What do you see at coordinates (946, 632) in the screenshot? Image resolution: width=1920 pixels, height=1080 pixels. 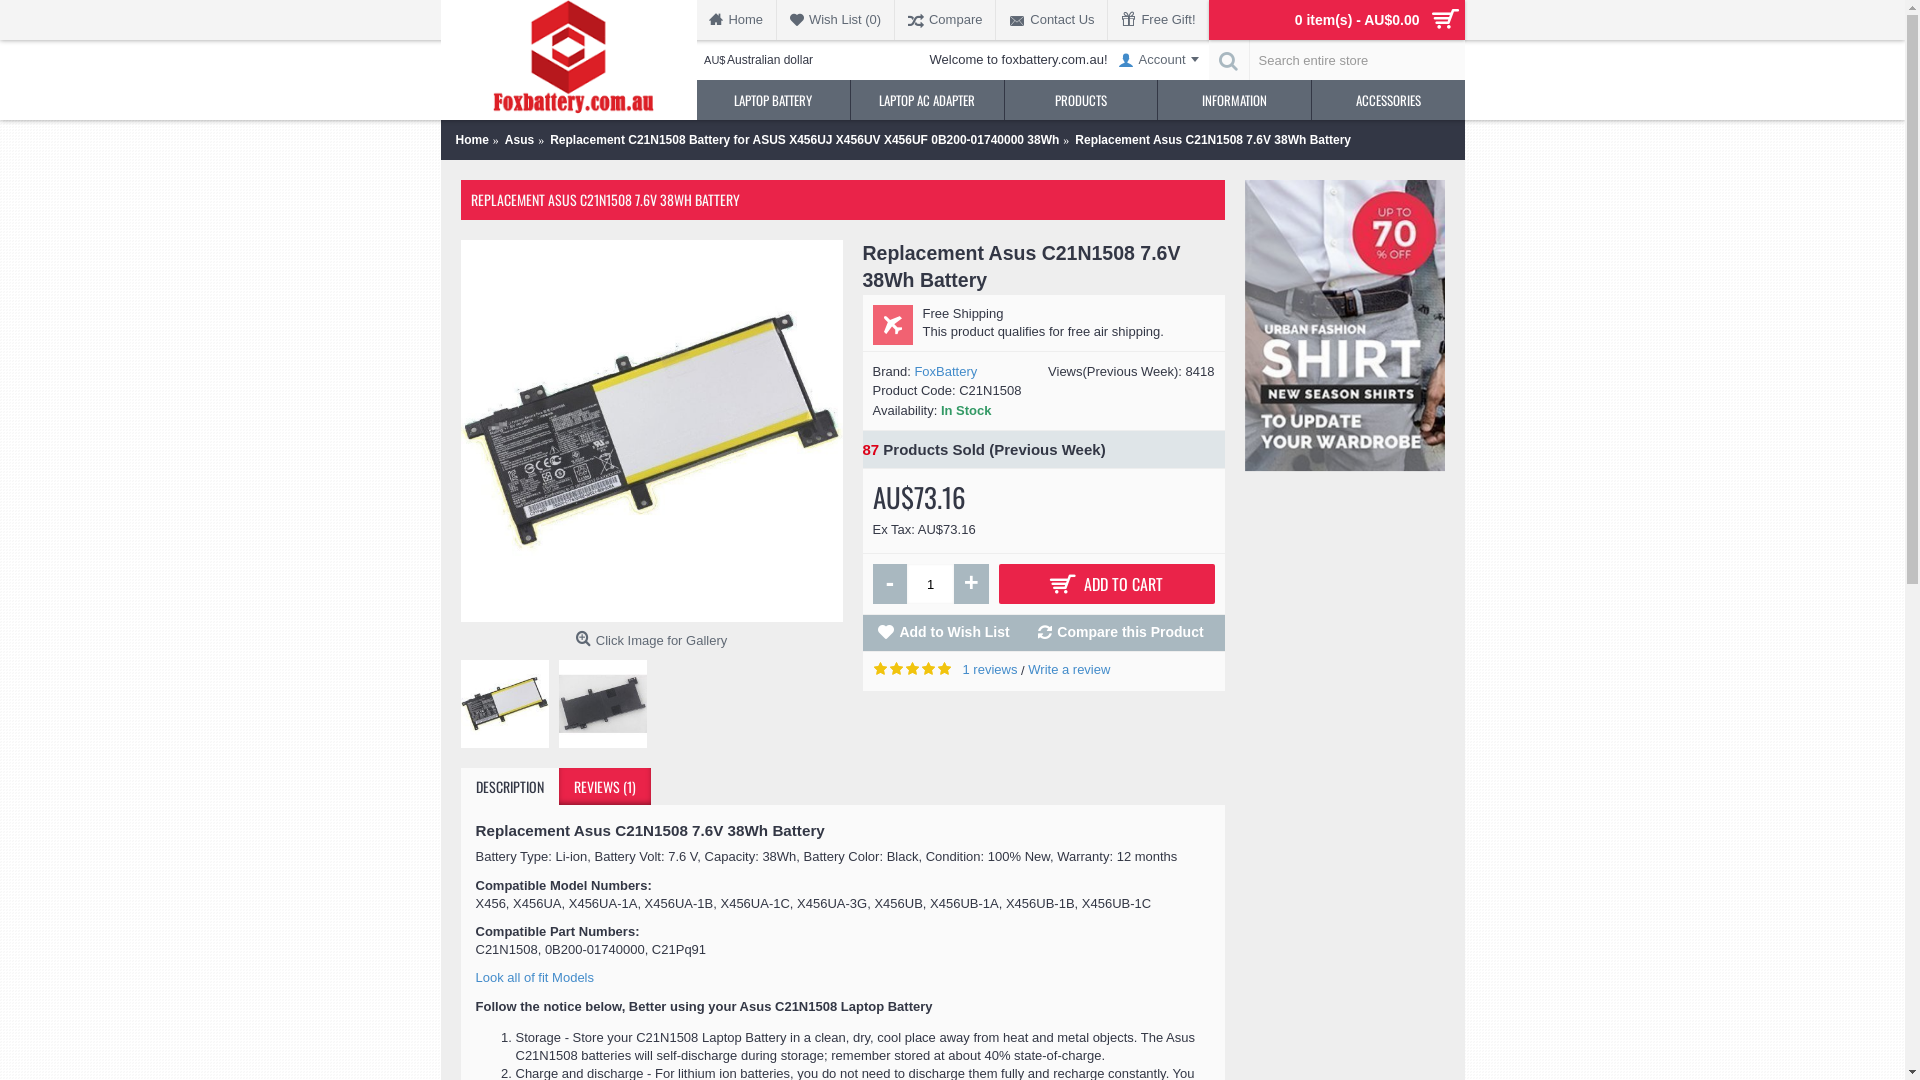 I see `Add to Wish List` at bounding box center [946, 632].